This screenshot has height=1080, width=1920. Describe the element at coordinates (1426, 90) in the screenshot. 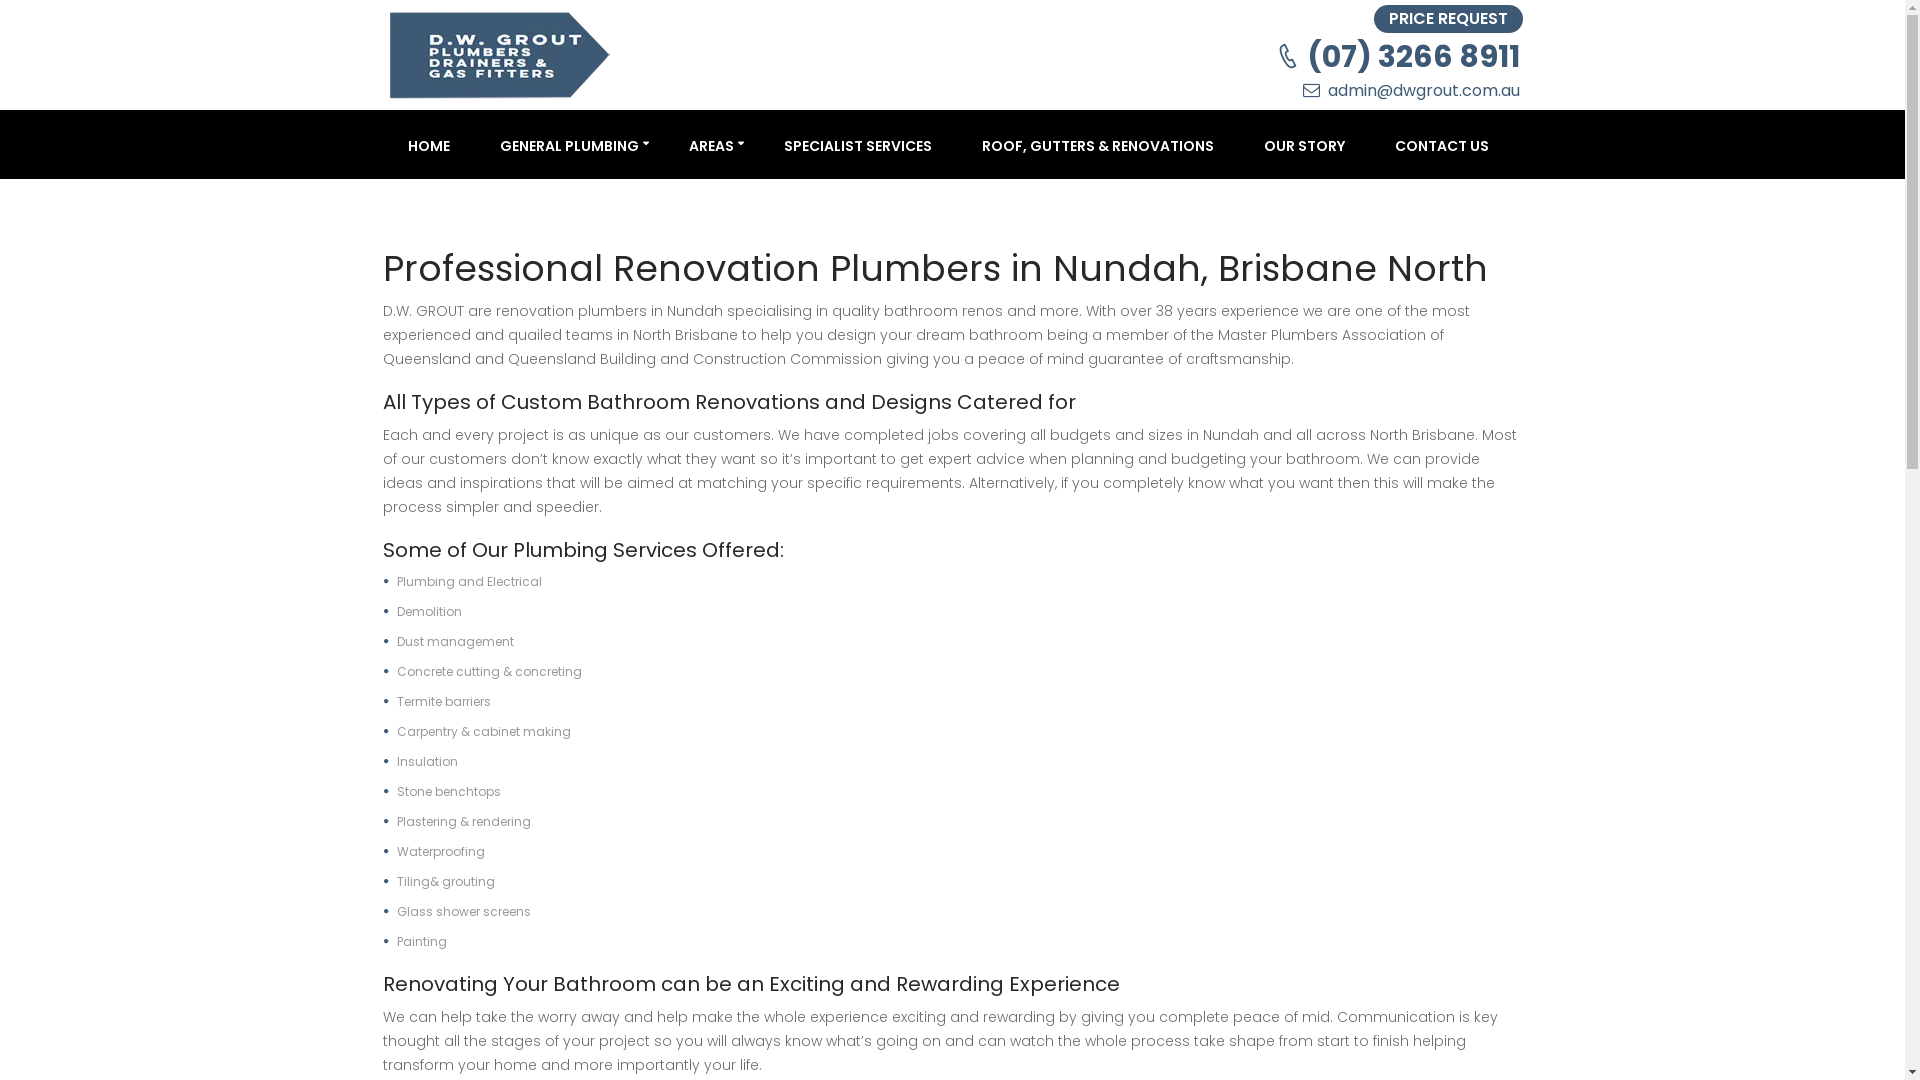

I see `admin@dwgrout.com.au` at that location.